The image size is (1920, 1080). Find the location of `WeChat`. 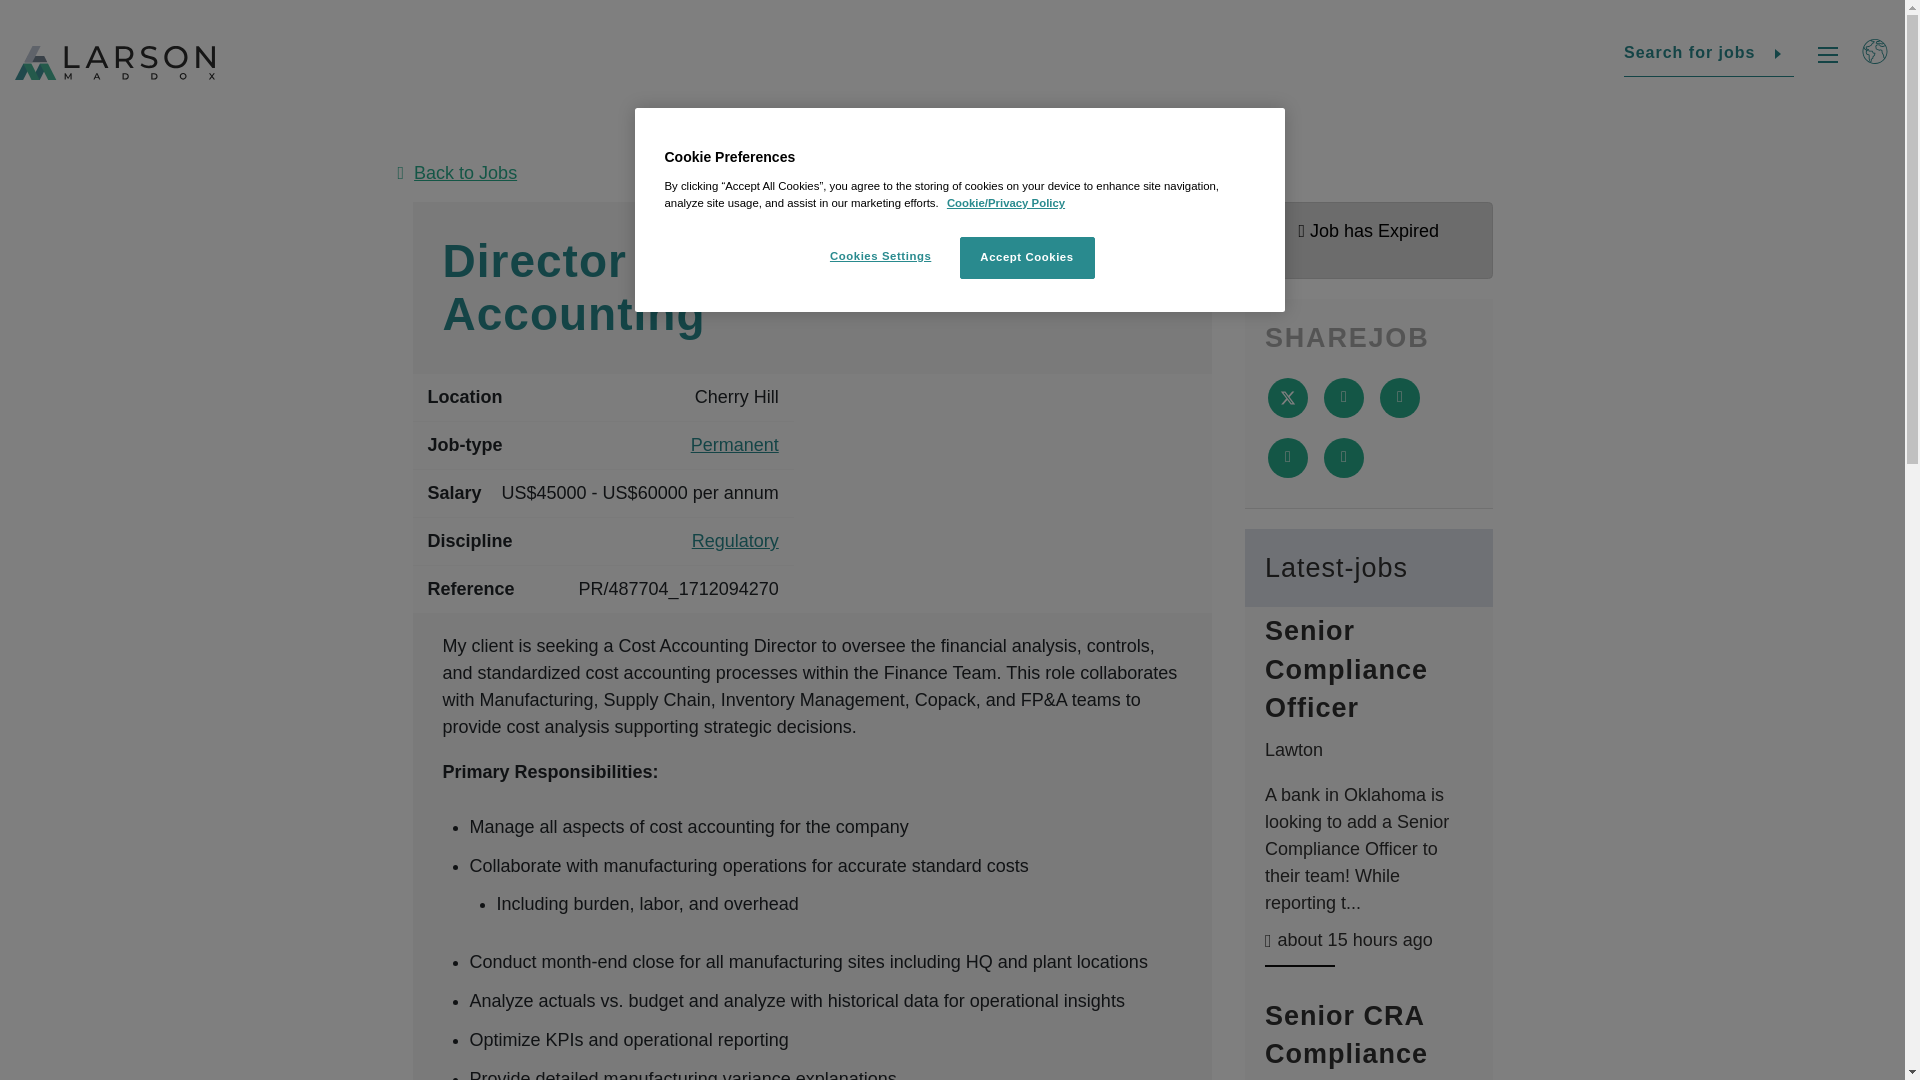

WeChat is located at coordinates (1837, 944).